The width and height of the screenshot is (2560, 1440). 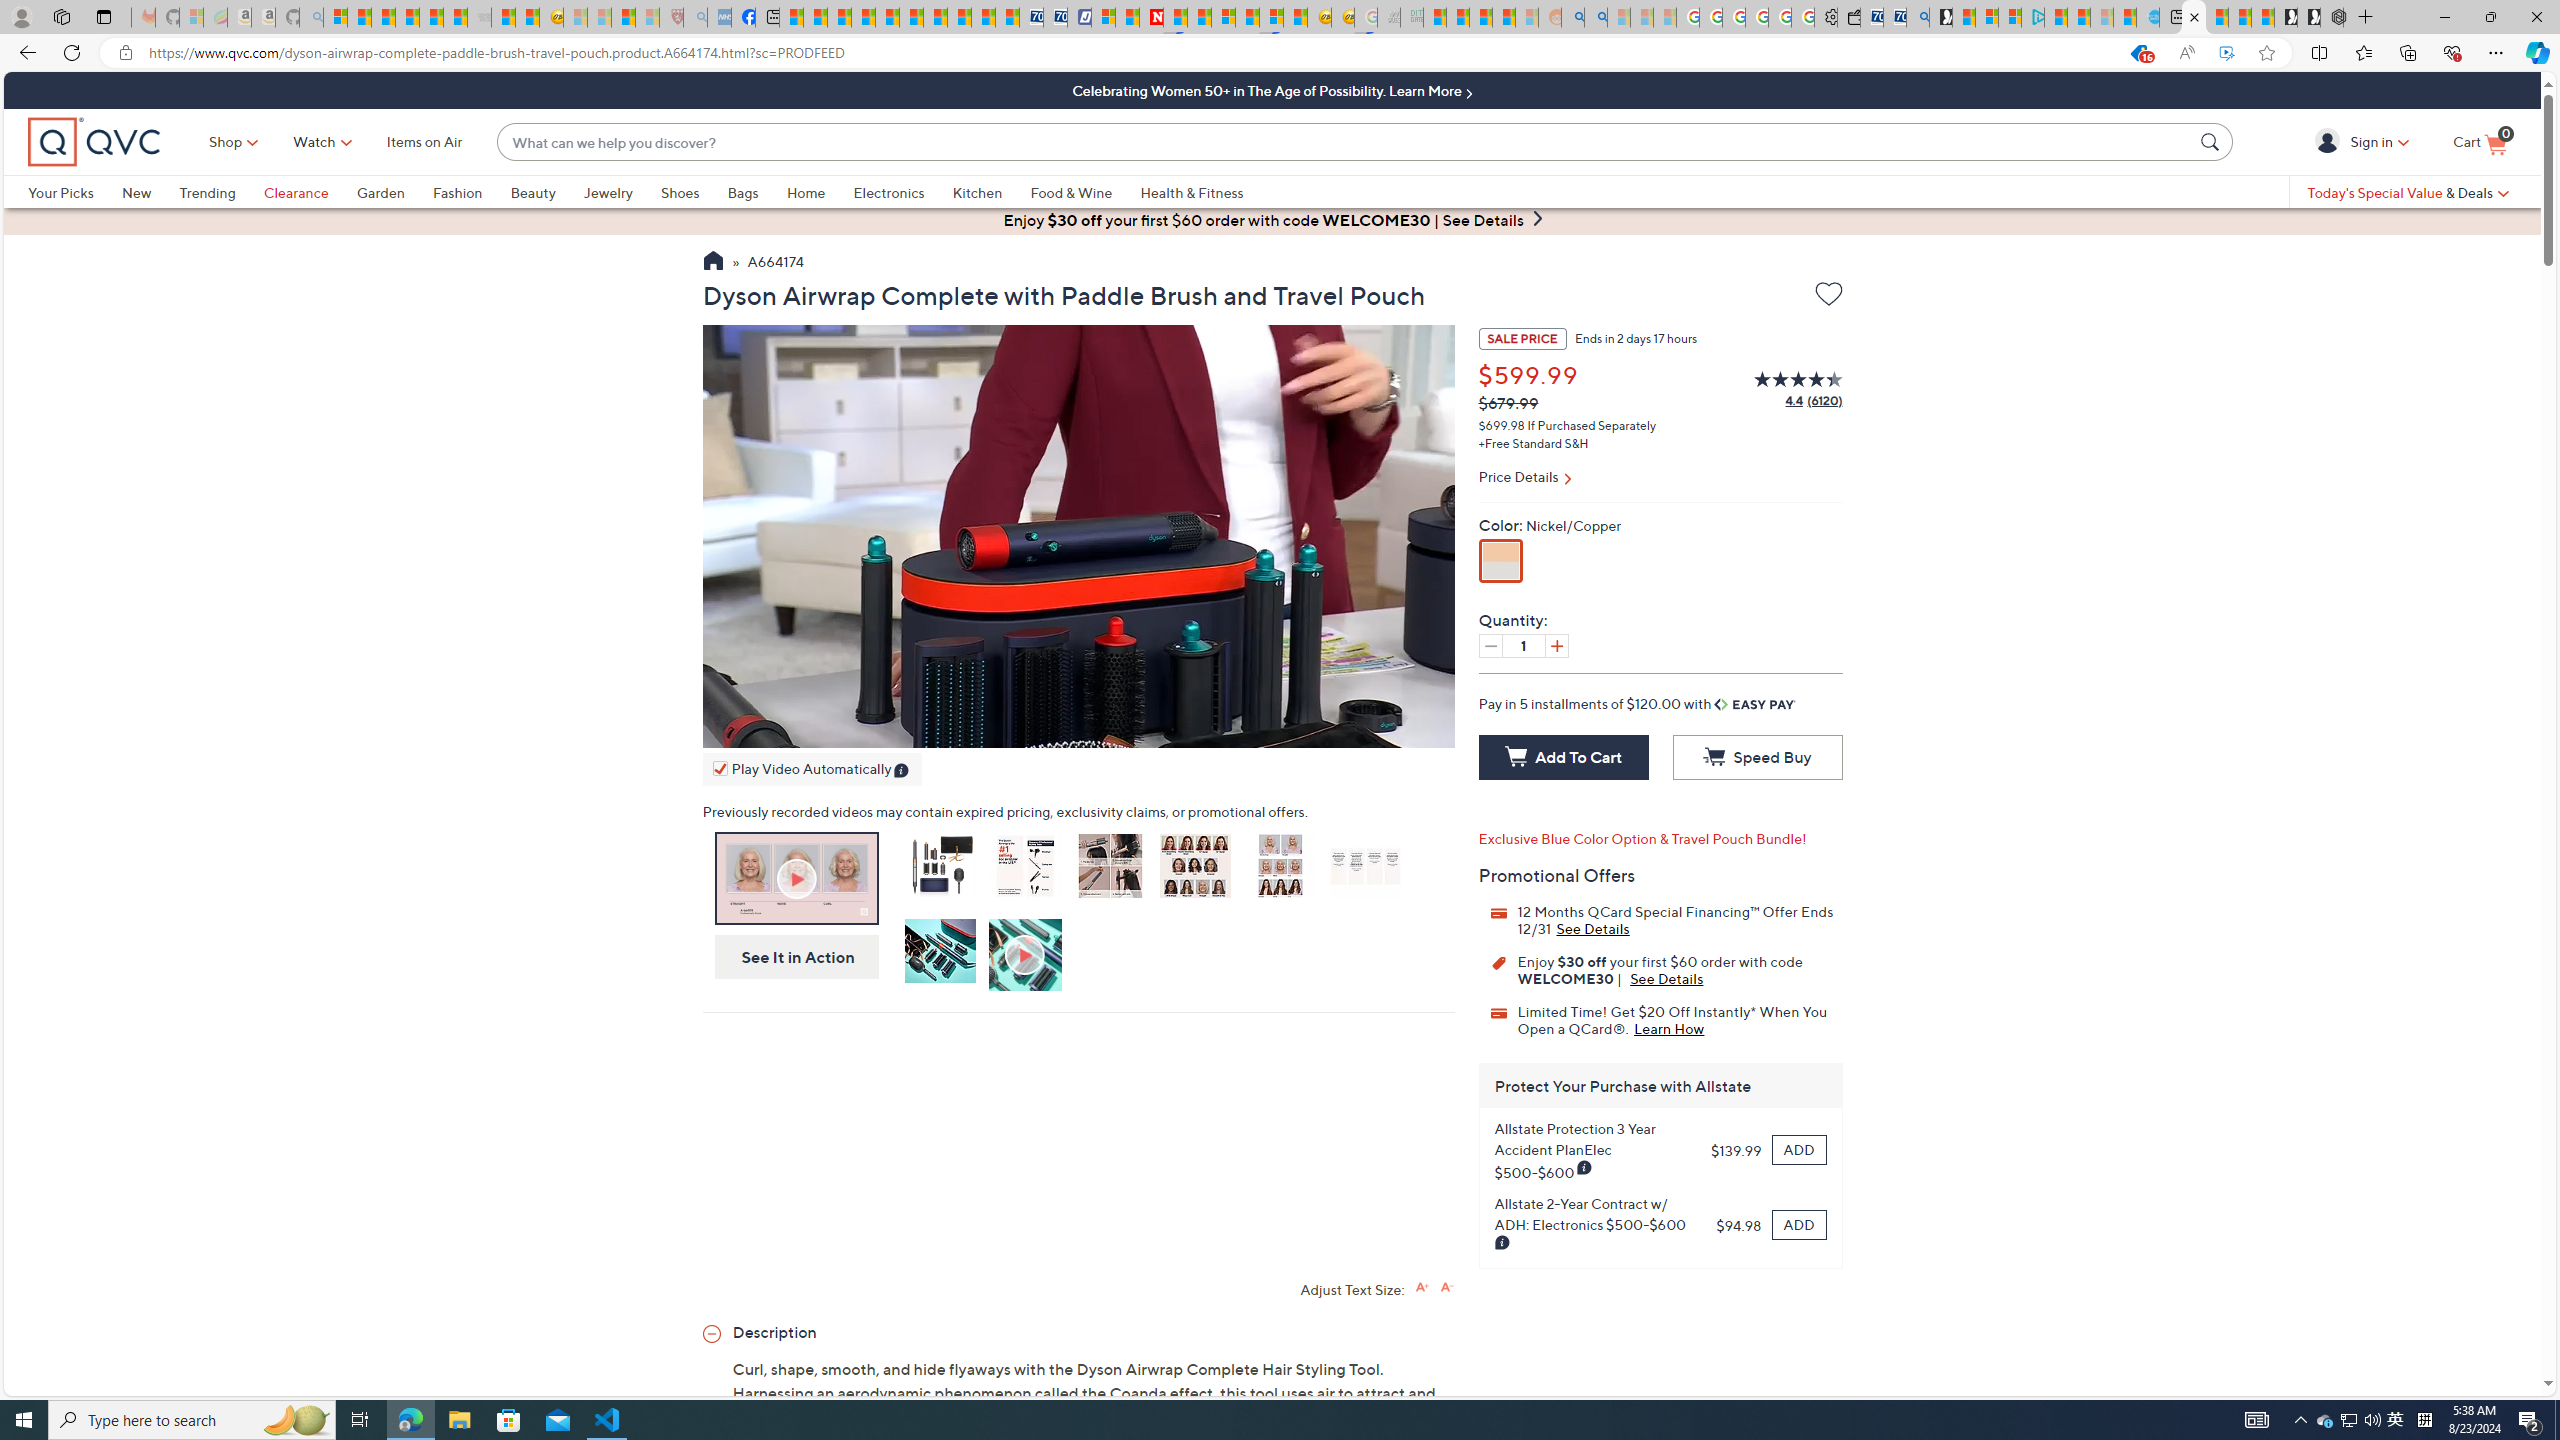 What do you see at coordinates (394, 192) in the screenshot?
I see `Garden` at bounding box center [394, 192].